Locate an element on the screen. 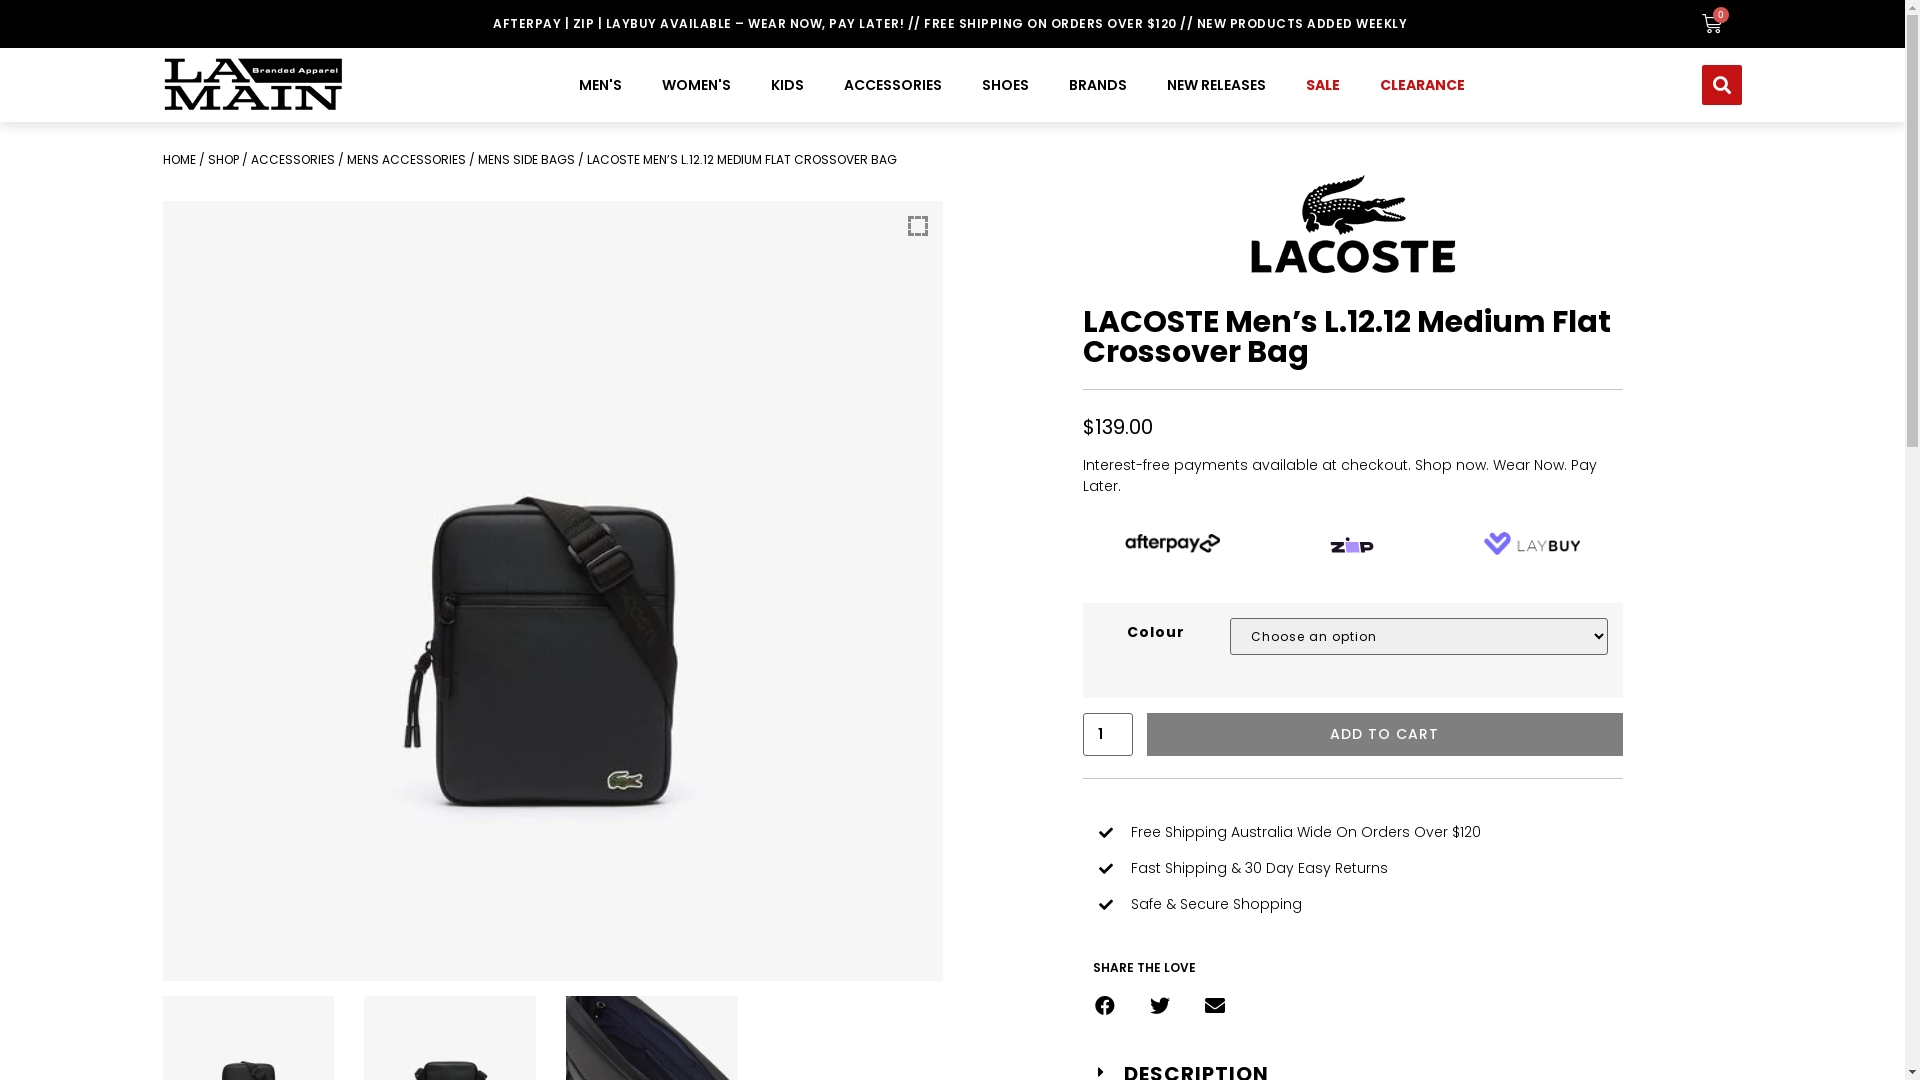 This screenshot has height=1080, width=1920. BRANDS is located at coordinates (1098, 85).